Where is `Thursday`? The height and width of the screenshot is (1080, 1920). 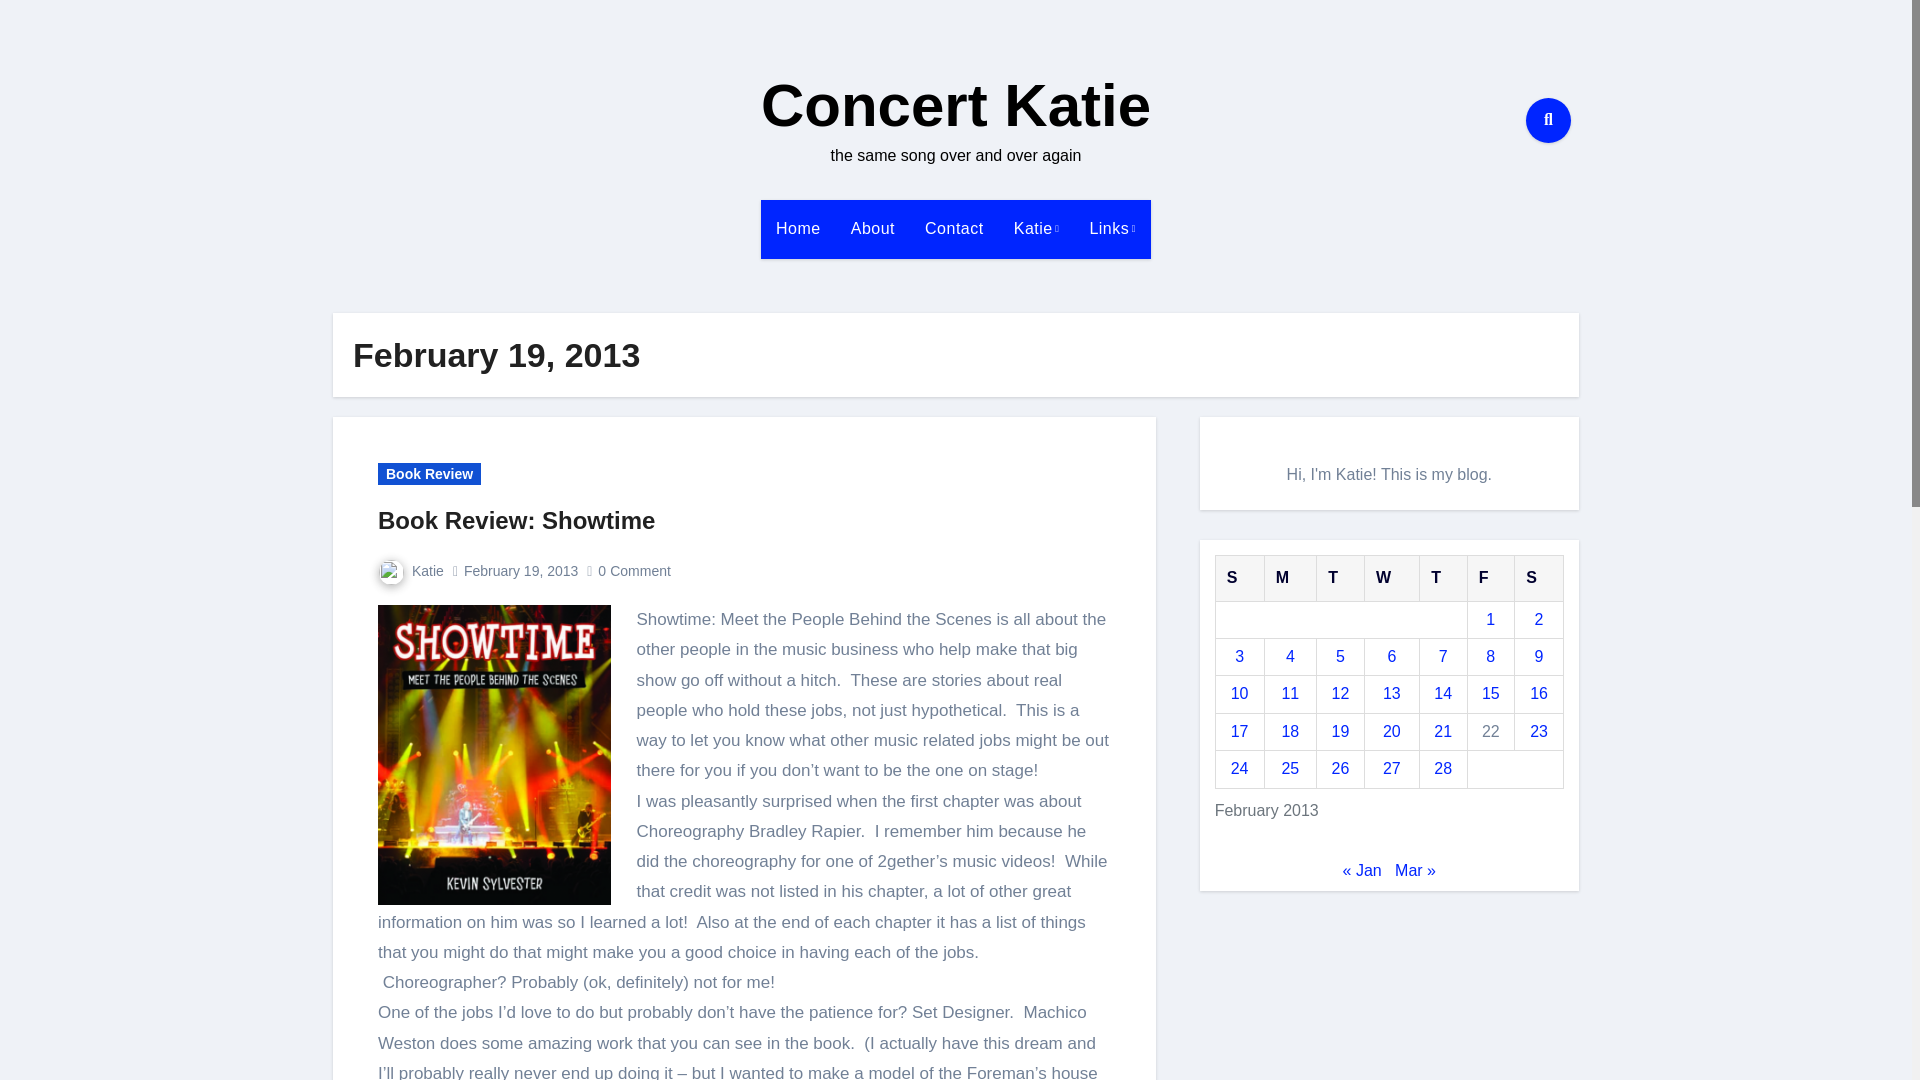 Thursday is located at coordinates (1442, 578).